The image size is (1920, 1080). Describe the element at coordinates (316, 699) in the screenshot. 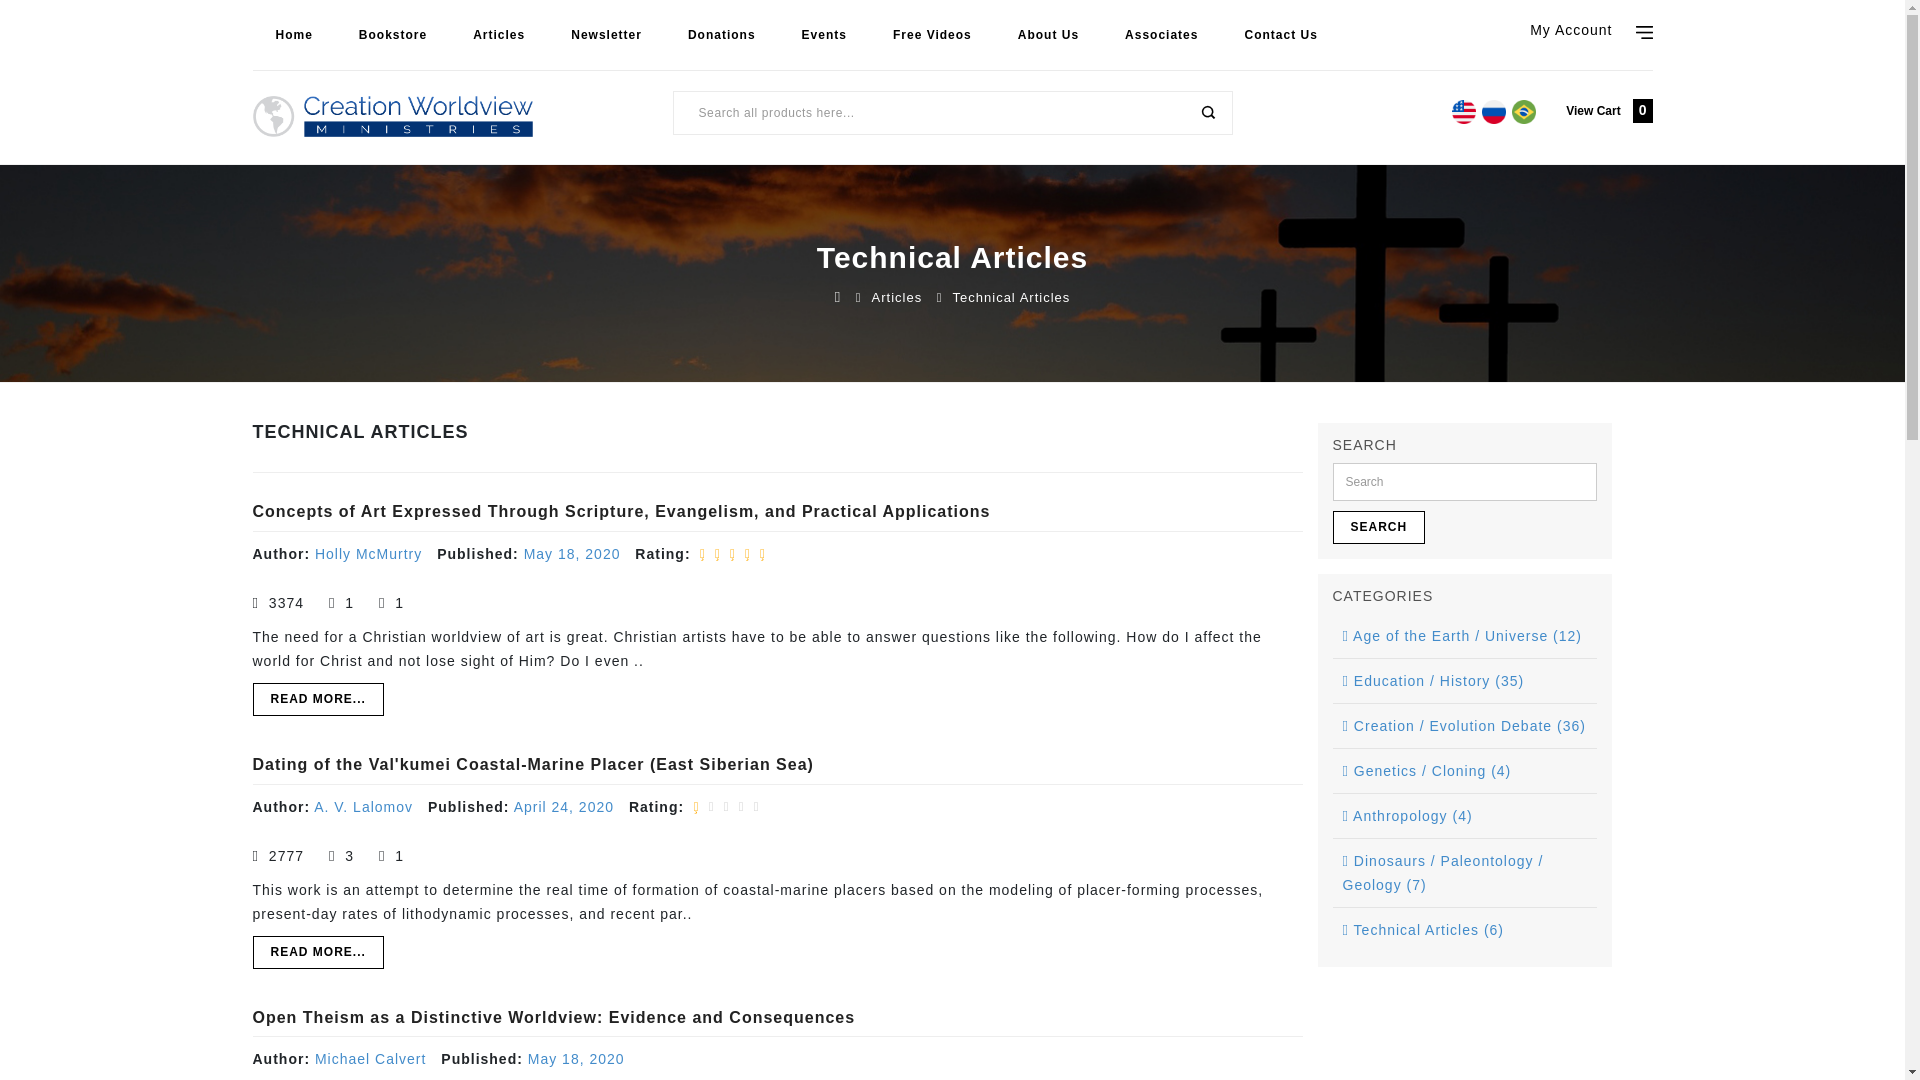

I see `READ MORE...` at that location.